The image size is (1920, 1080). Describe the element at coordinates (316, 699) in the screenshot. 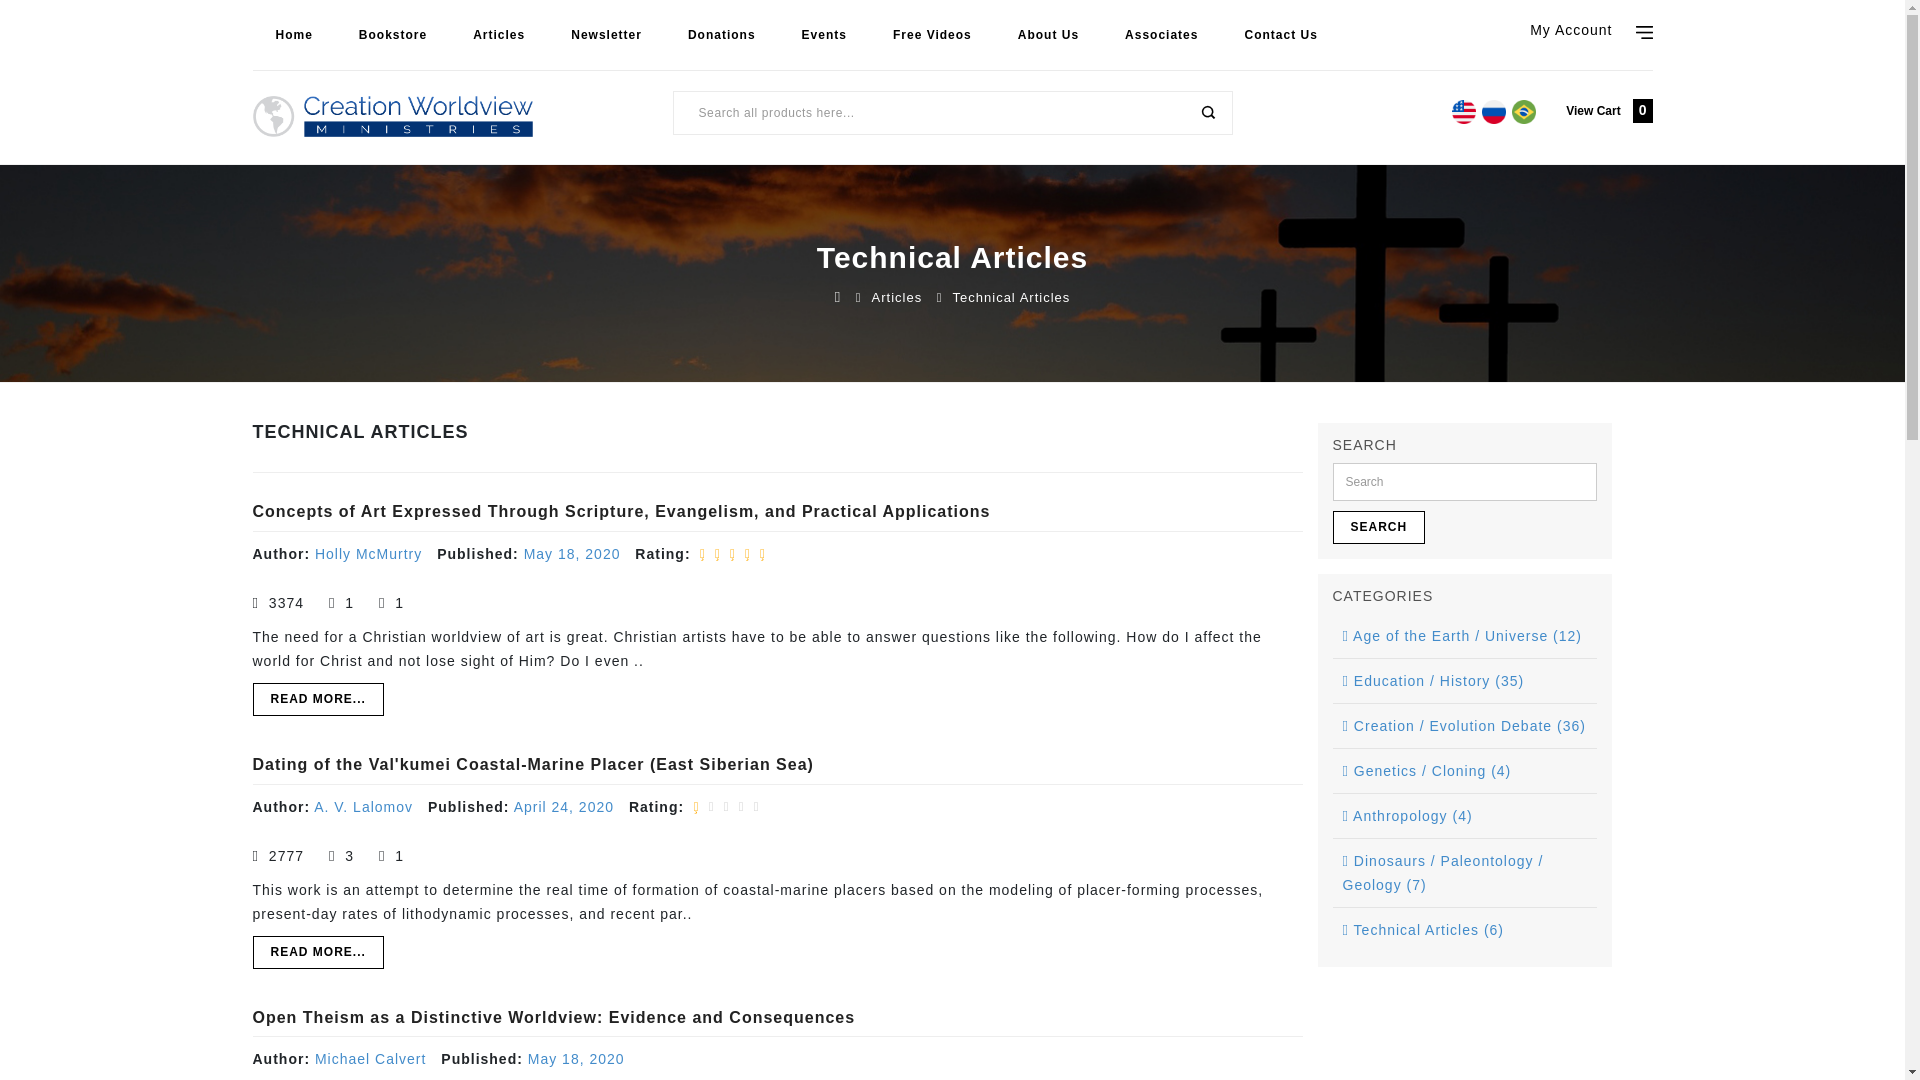

I see `READ MORE...` at that location.